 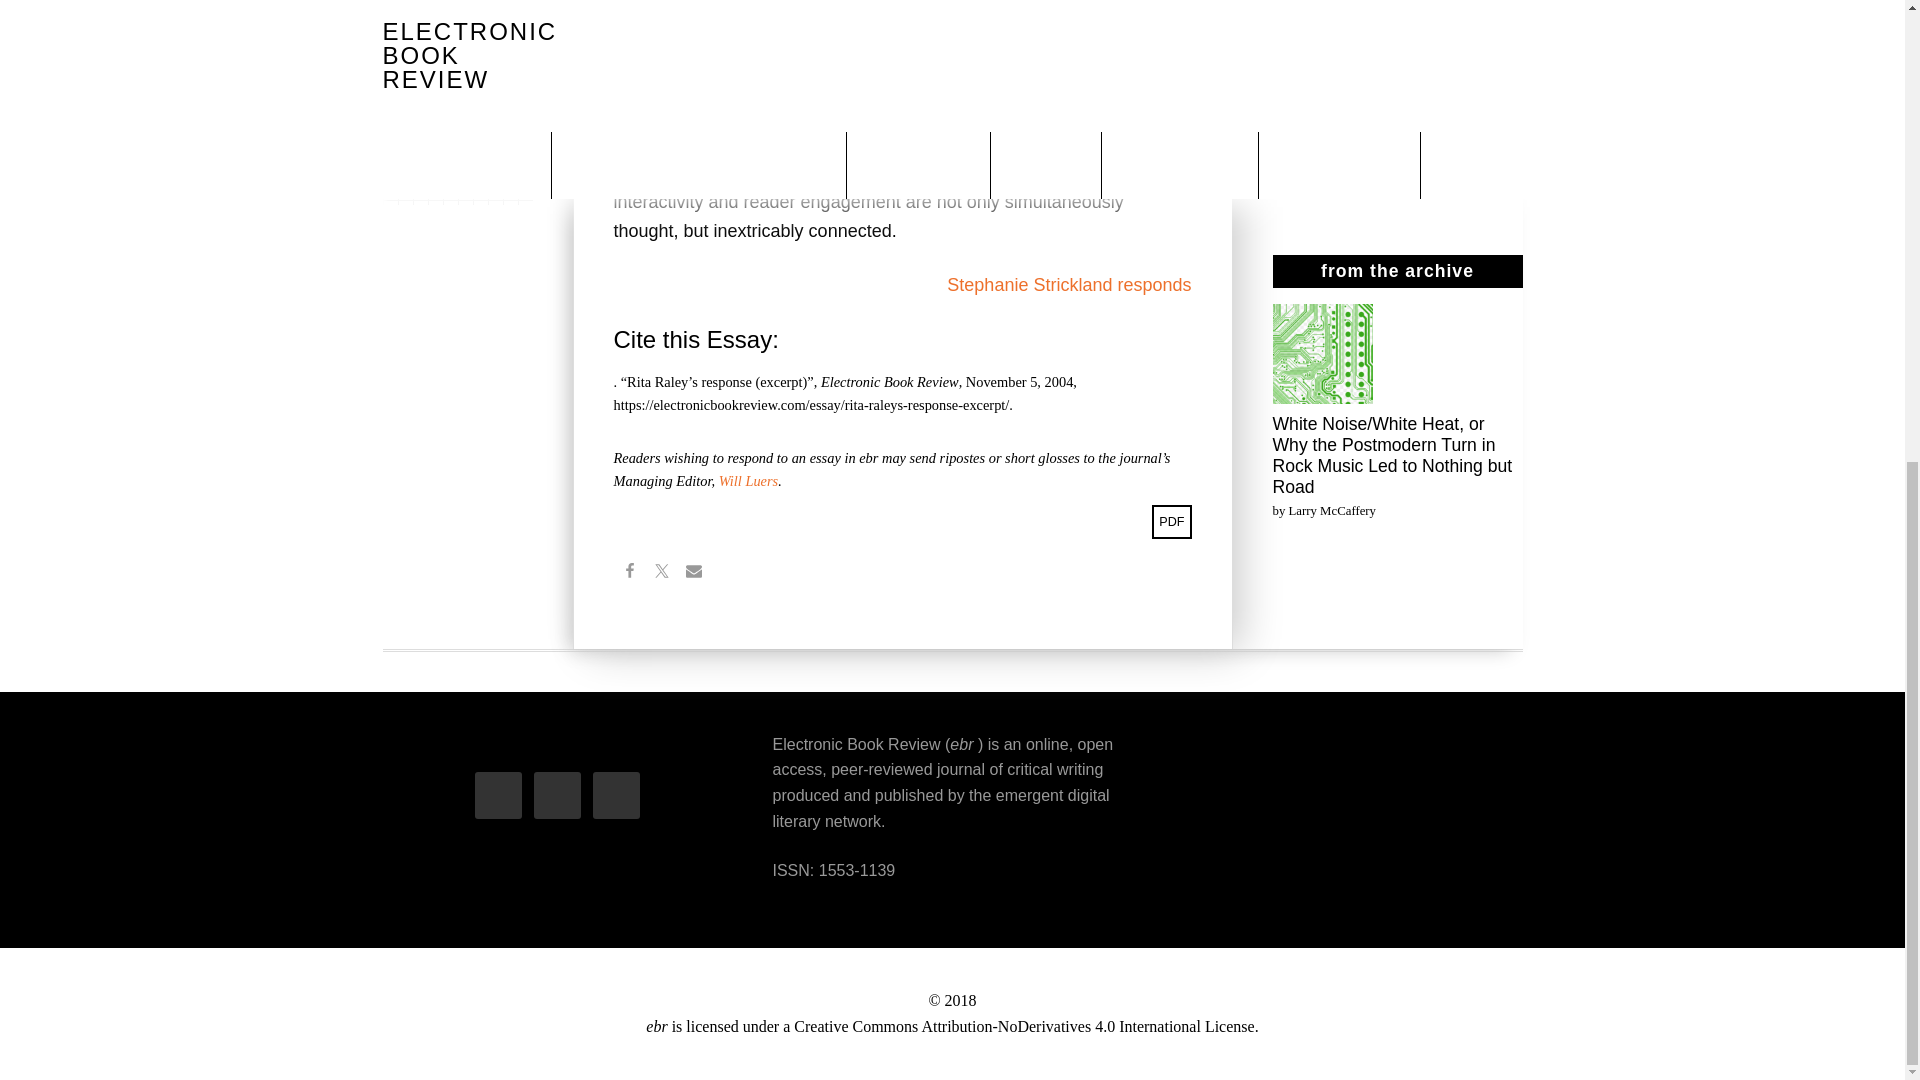 What do you see at coordinates (1372, 10) in the screenshot?
I see `Mark Bernstein and Diane Greco respond in turn` at bounding box center [1372, 10].